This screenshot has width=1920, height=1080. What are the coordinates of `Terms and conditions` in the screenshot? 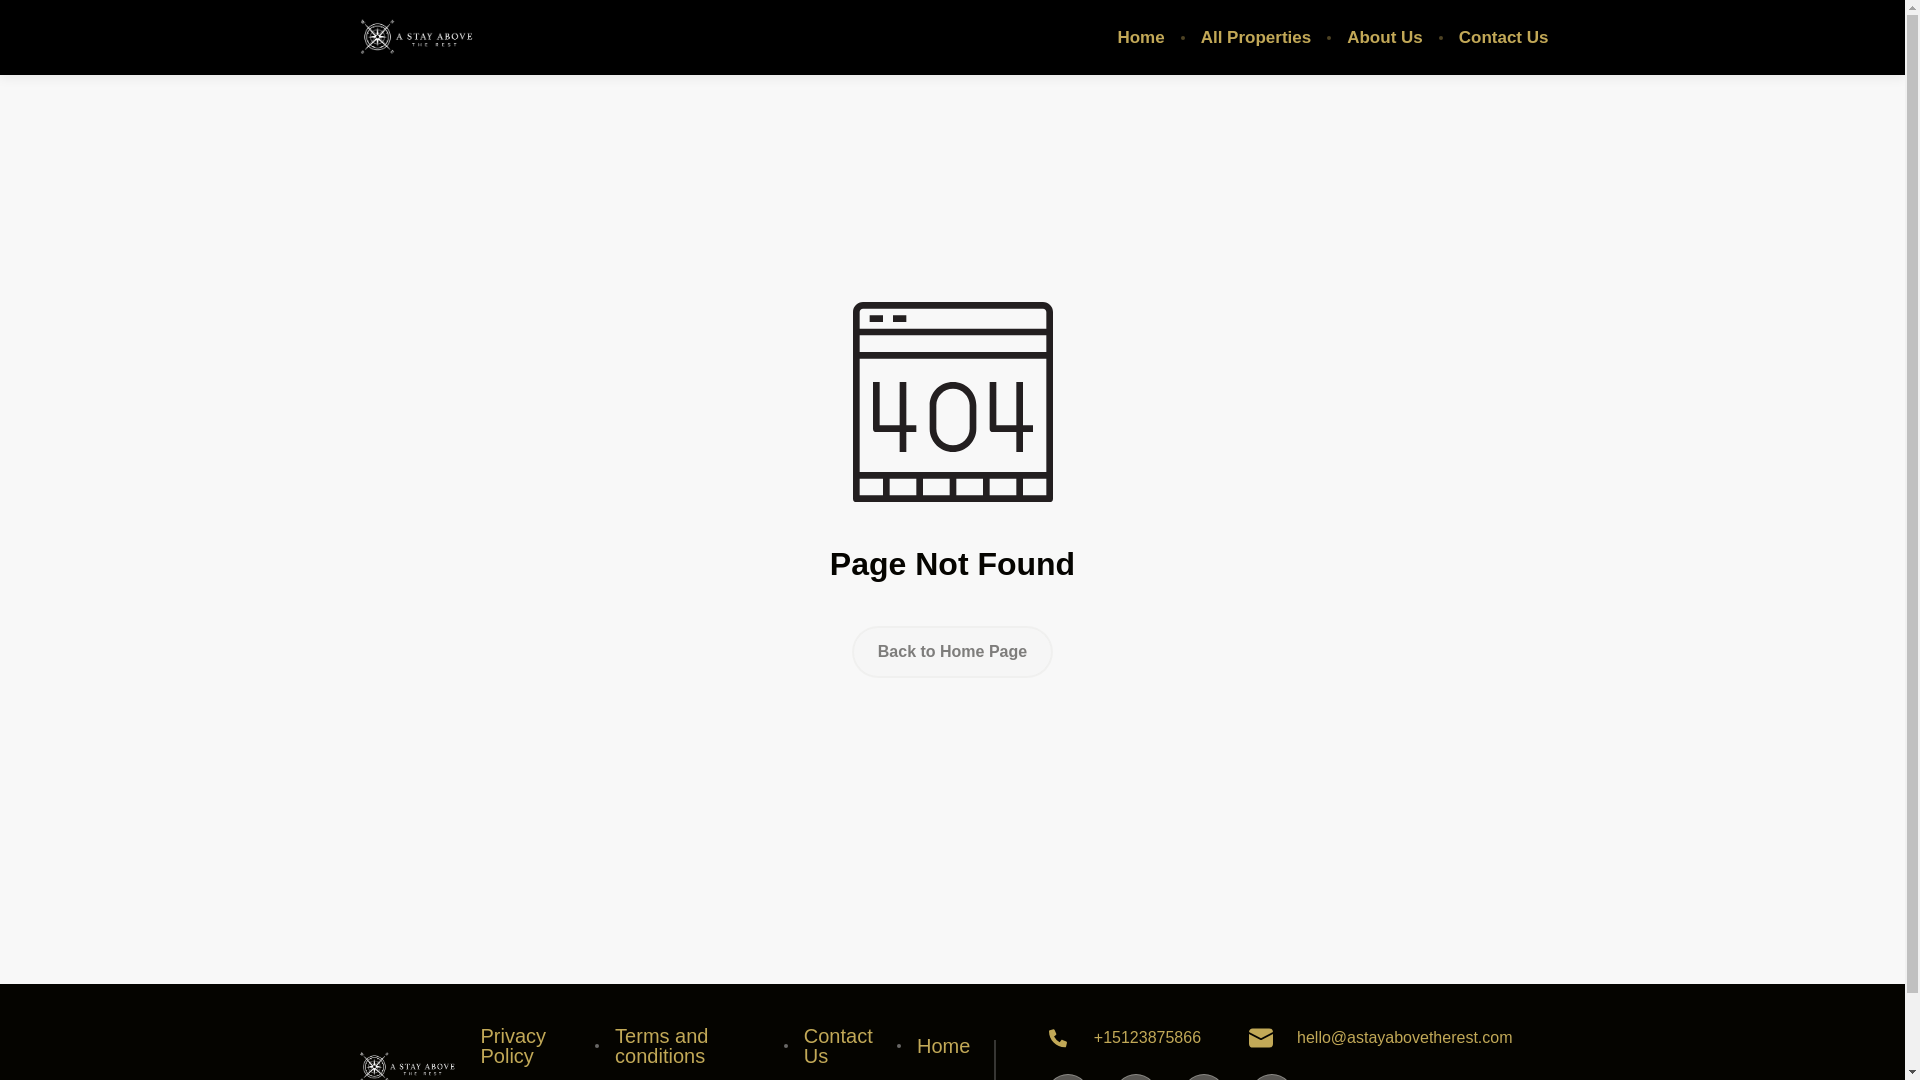 It's located at (691, 1046).